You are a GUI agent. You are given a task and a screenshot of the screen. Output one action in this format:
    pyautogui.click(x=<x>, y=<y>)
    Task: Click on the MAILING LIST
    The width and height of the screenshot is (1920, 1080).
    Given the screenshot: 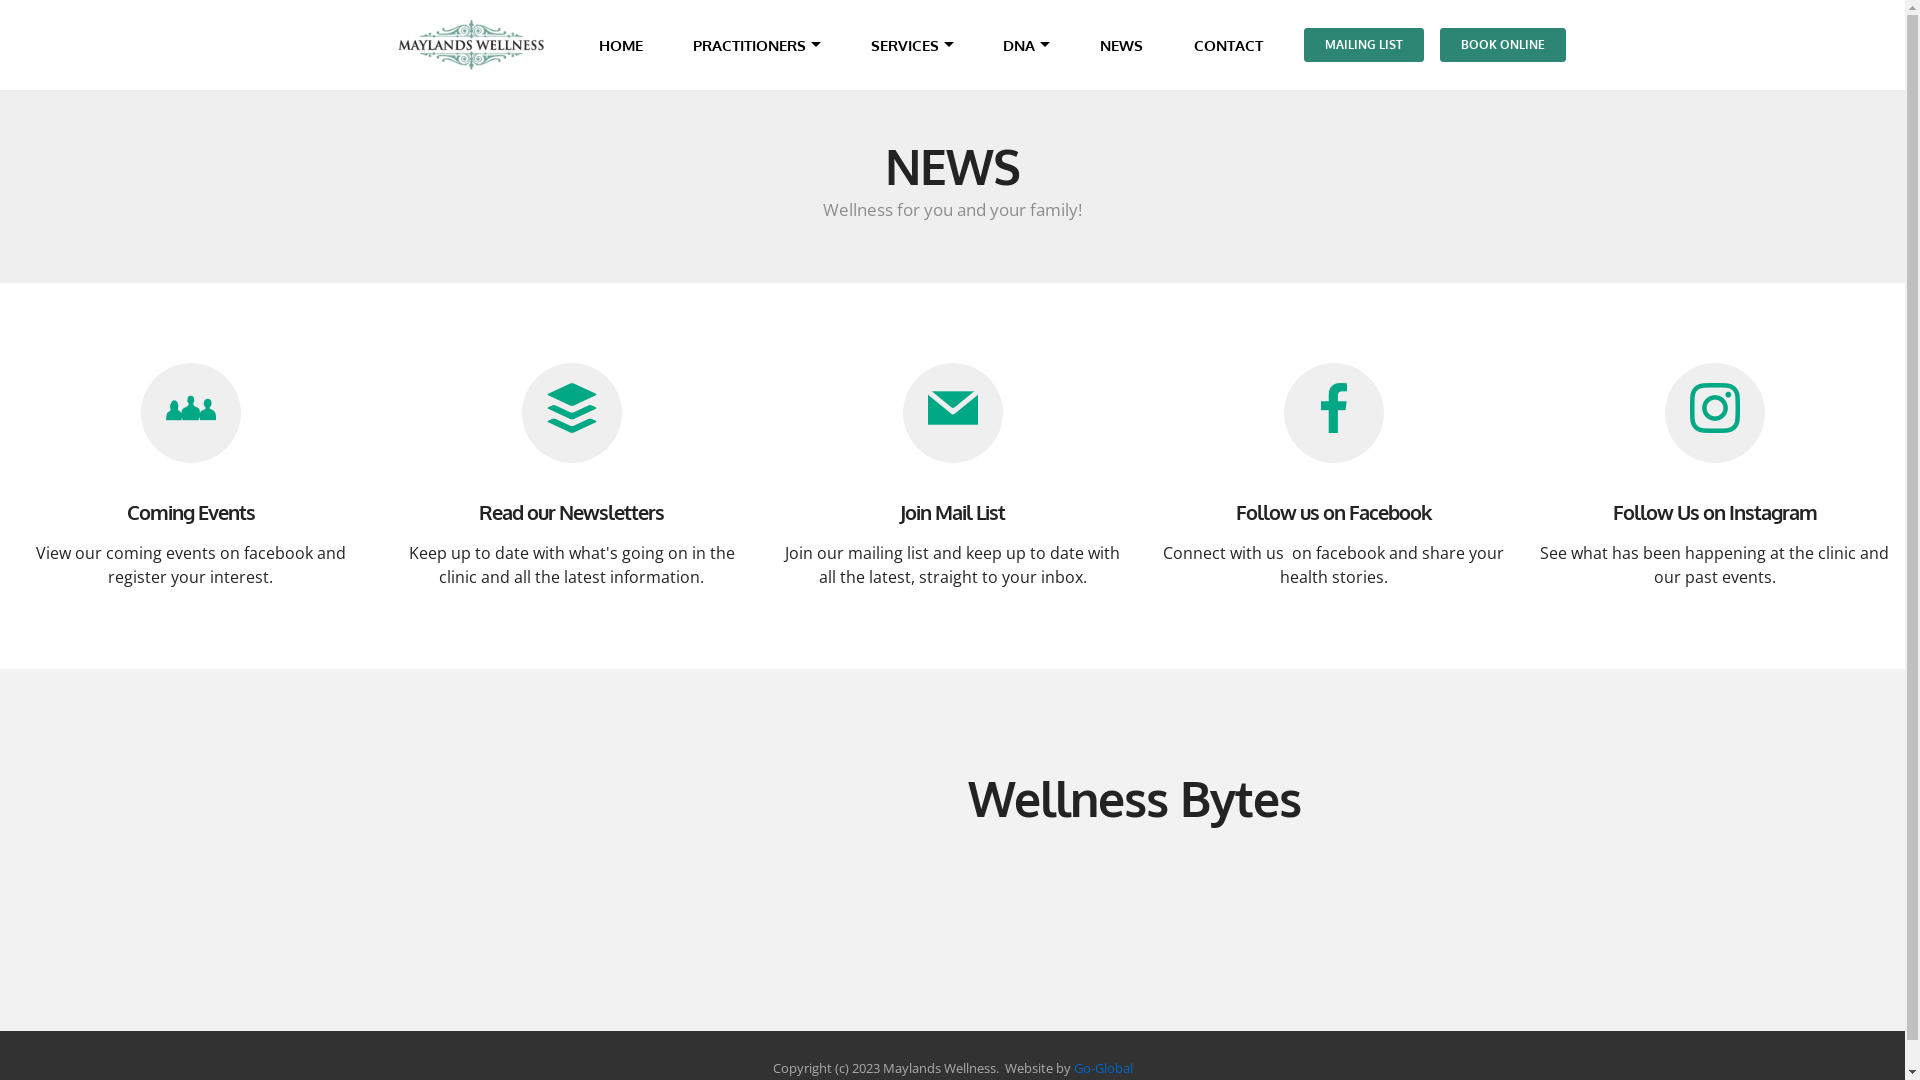 What is the action you would take?
    pyautogui.click(x=1364, y=45)
    